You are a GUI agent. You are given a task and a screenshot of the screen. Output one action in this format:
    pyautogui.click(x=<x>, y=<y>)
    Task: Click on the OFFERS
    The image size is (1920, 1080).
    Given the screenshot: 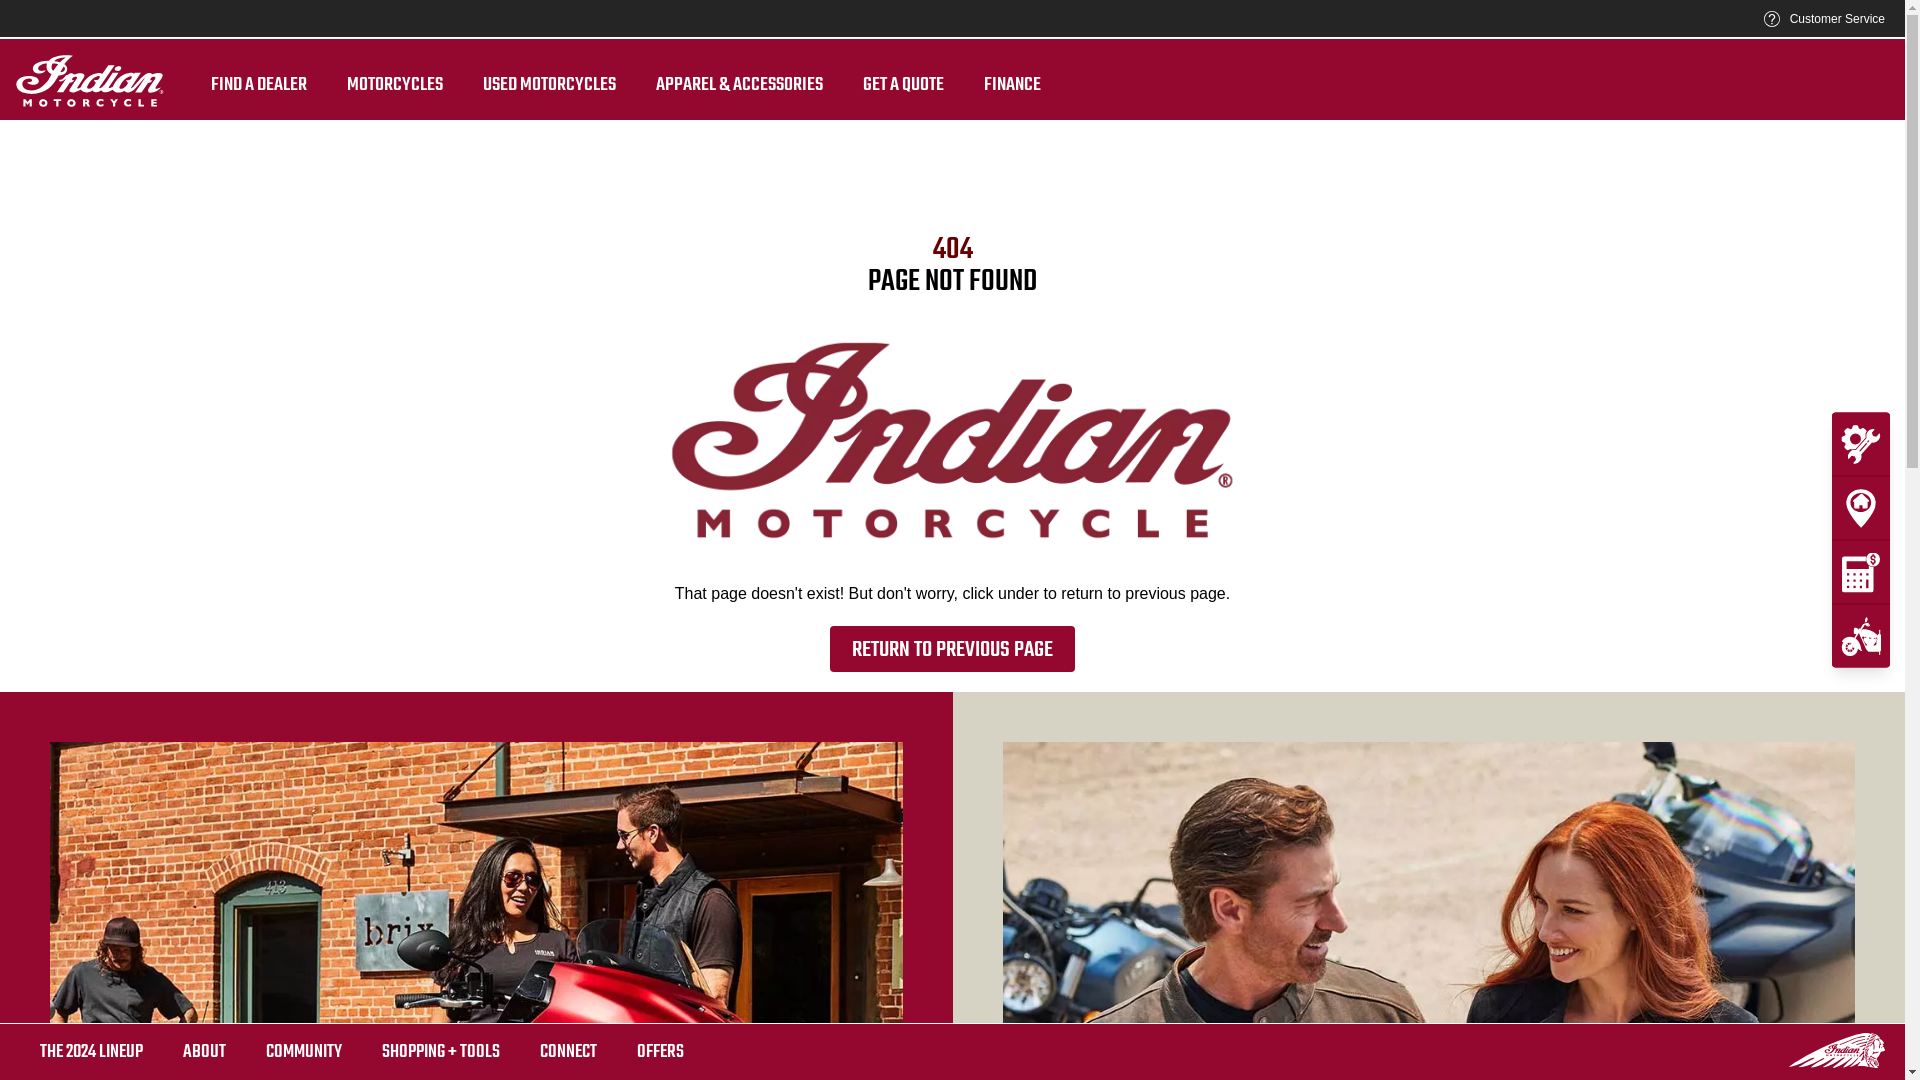 What is the action you would take?
    pyautogui.click(x=660, y=1052)
    